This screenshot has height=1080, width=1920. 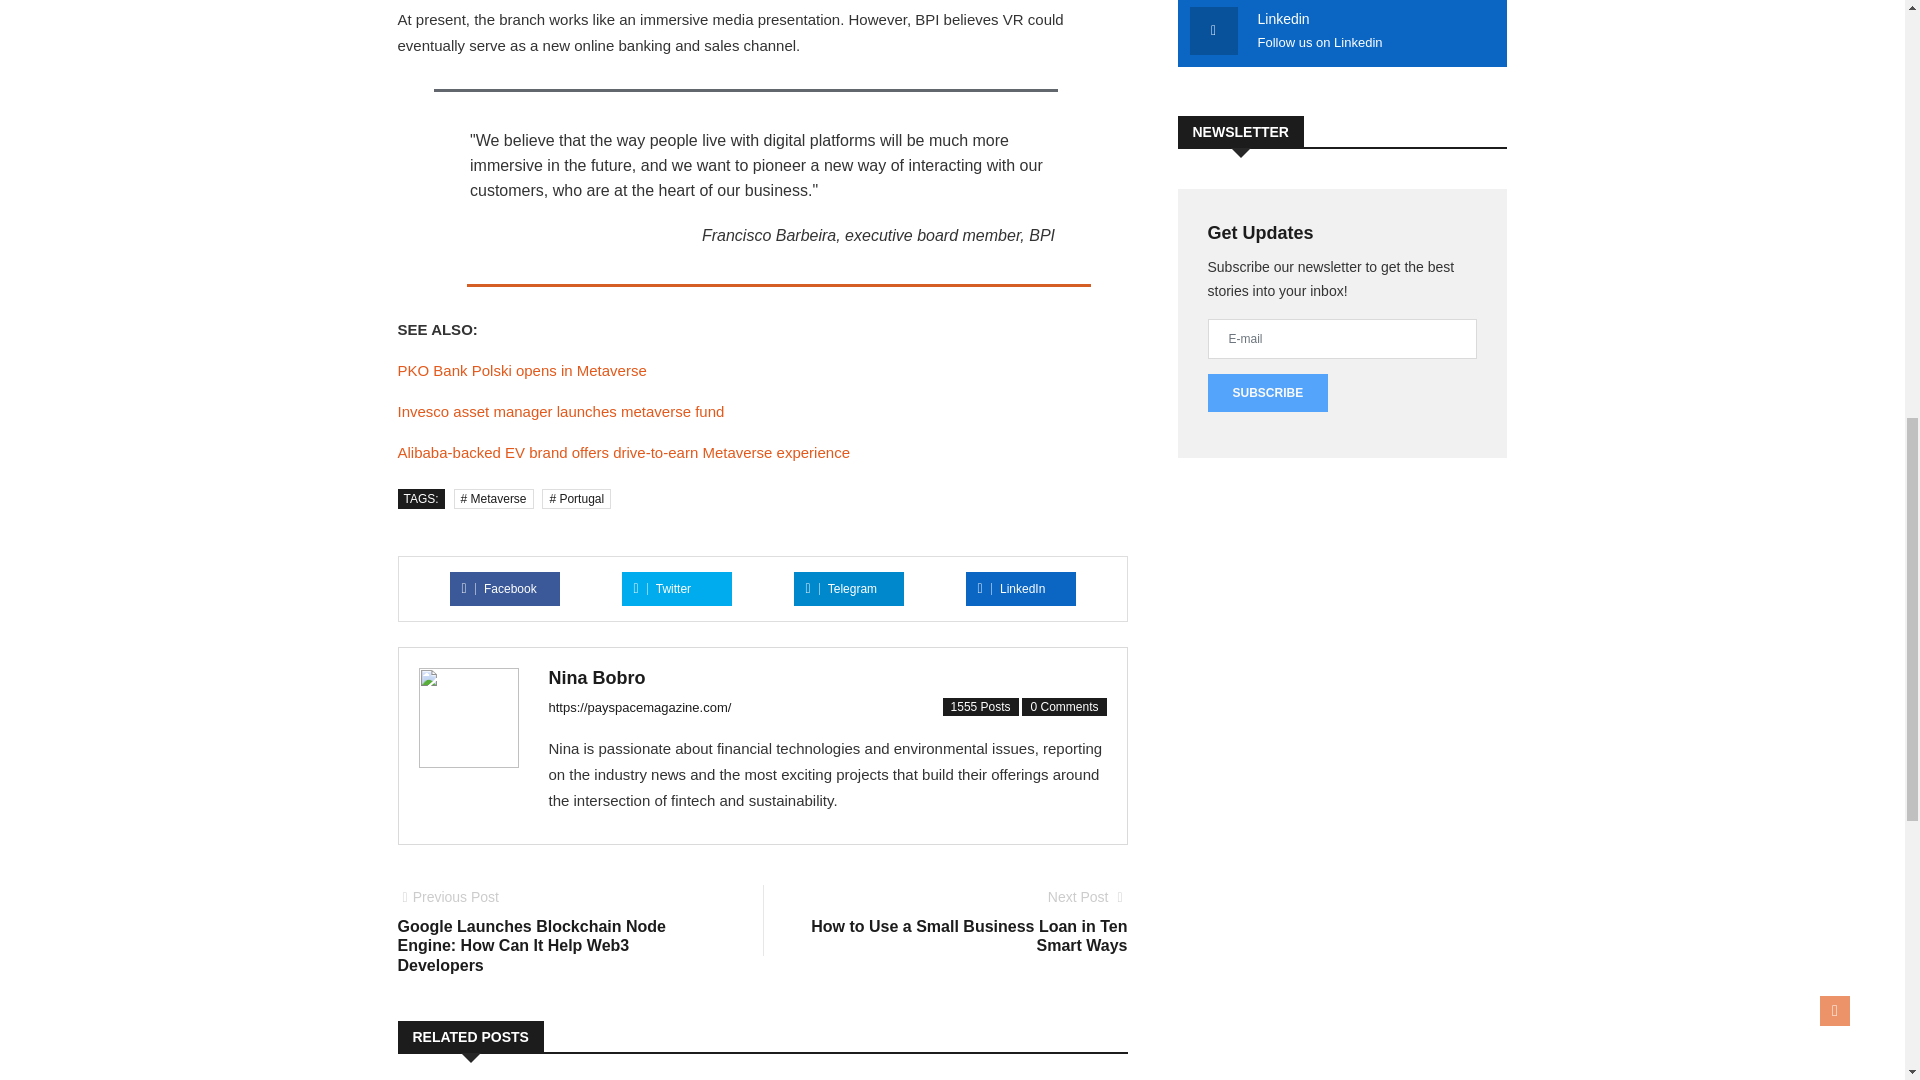 I want to click on Telegram, so click(x=966, y=921).